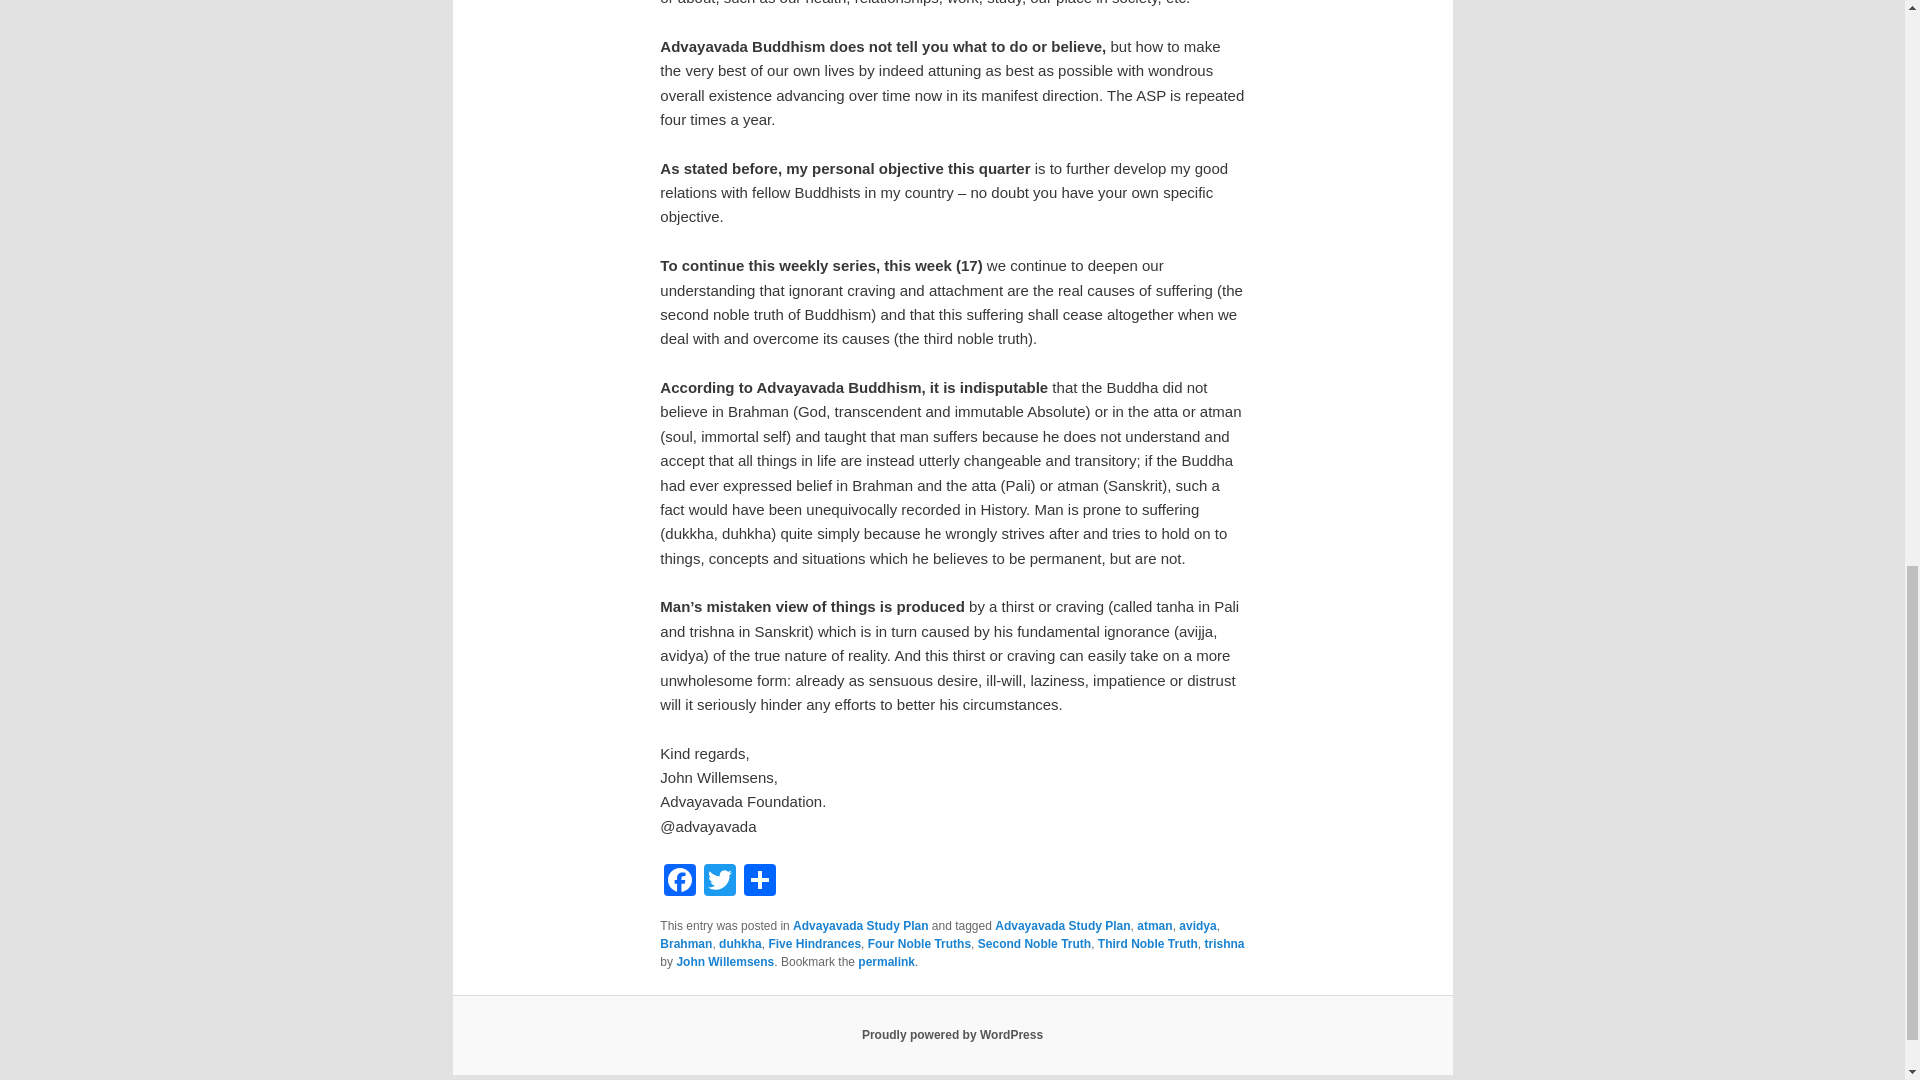 The image size is (1920, 1080). I want to click on Proudly powered by WordPress, so click(952, 1035).